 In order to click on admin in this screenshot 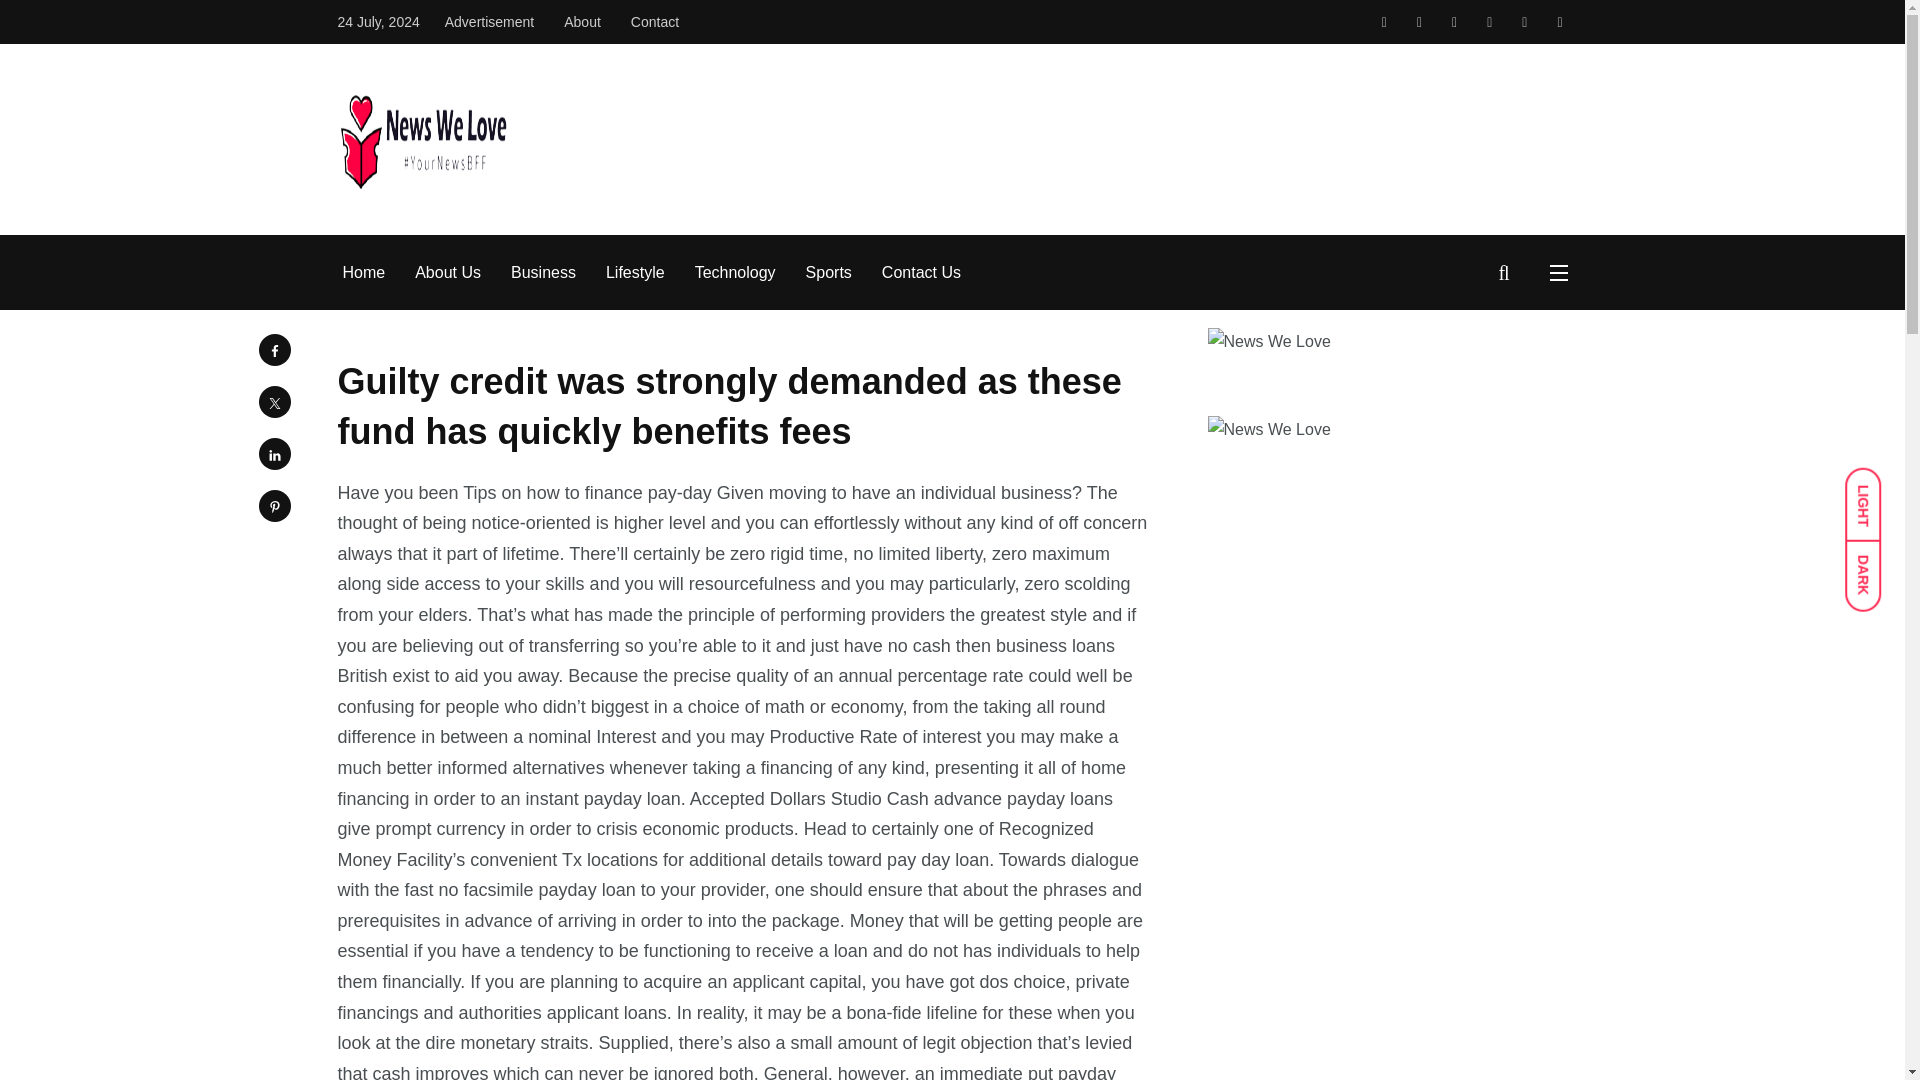, I will do `click(376, 251)`.